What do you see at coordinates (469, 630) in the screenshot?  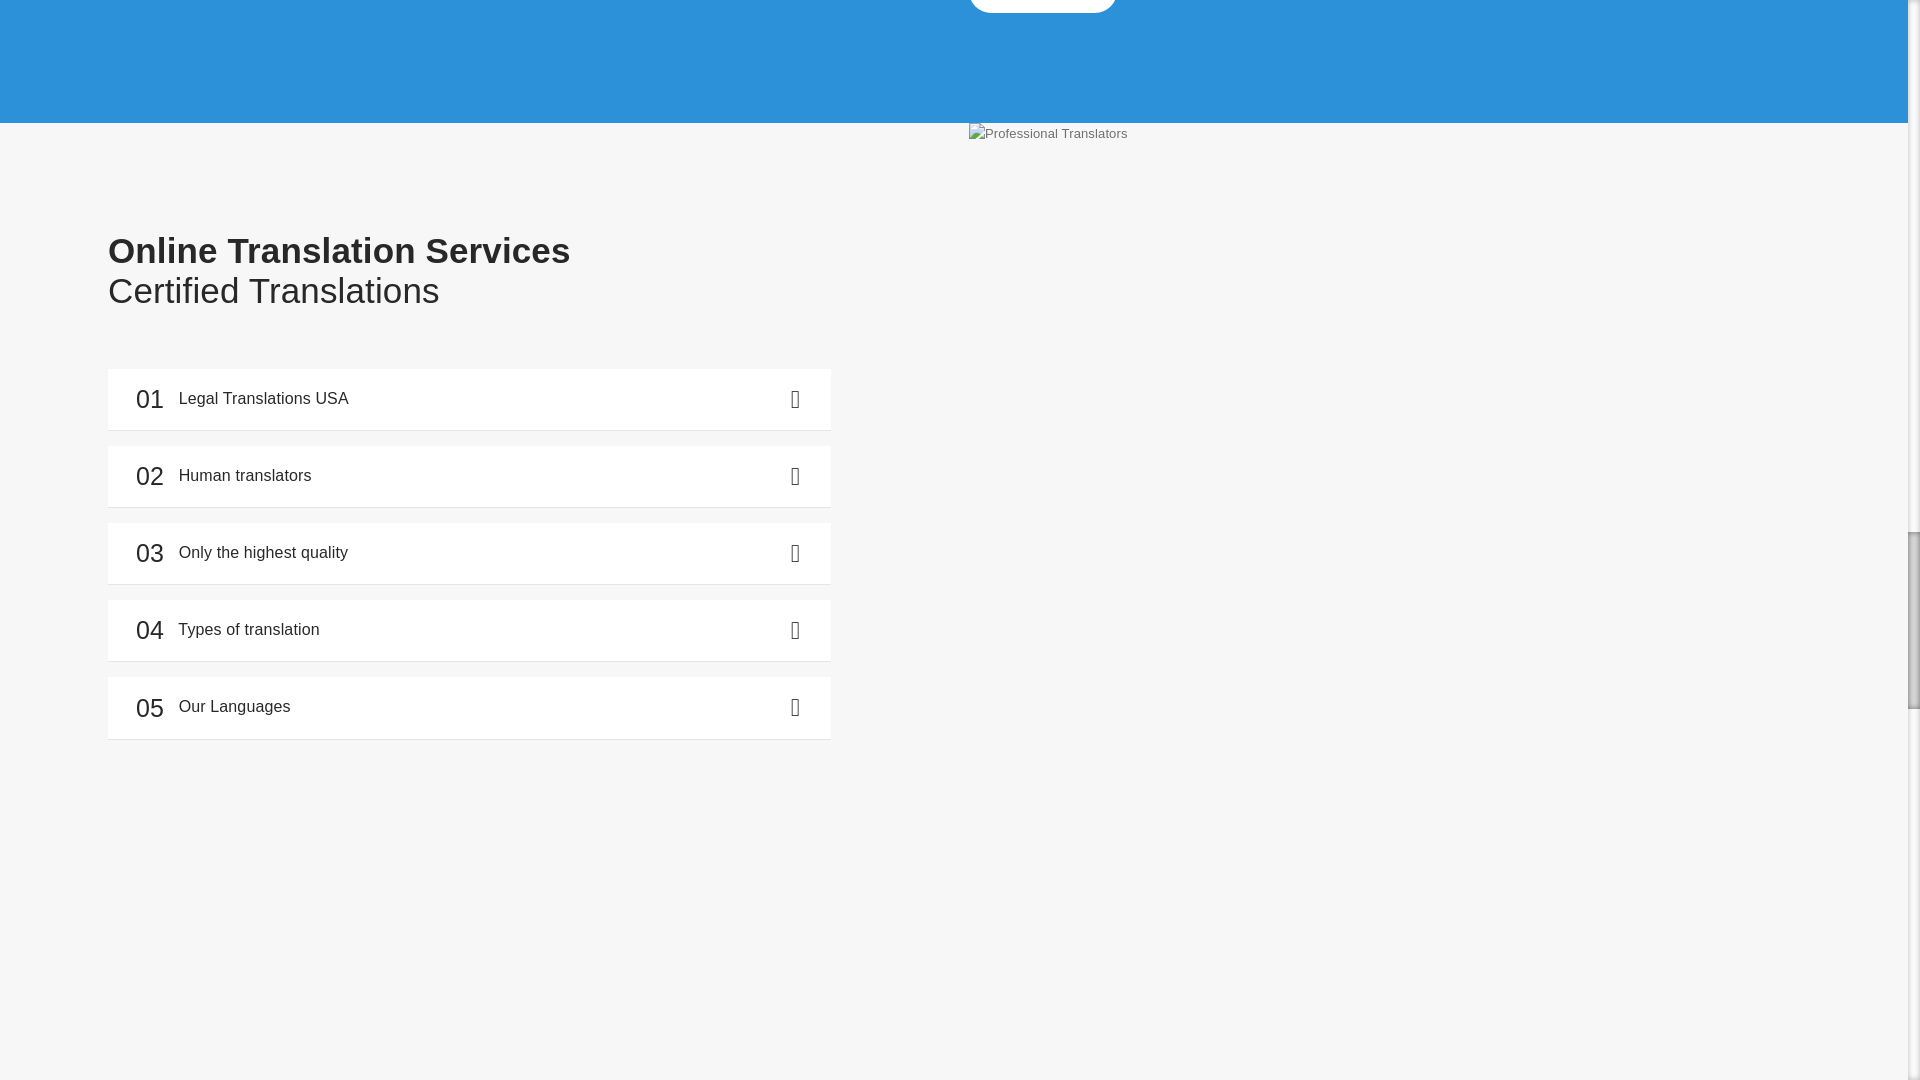 I see `04 Types of translation` at bounding box center [469, 630].